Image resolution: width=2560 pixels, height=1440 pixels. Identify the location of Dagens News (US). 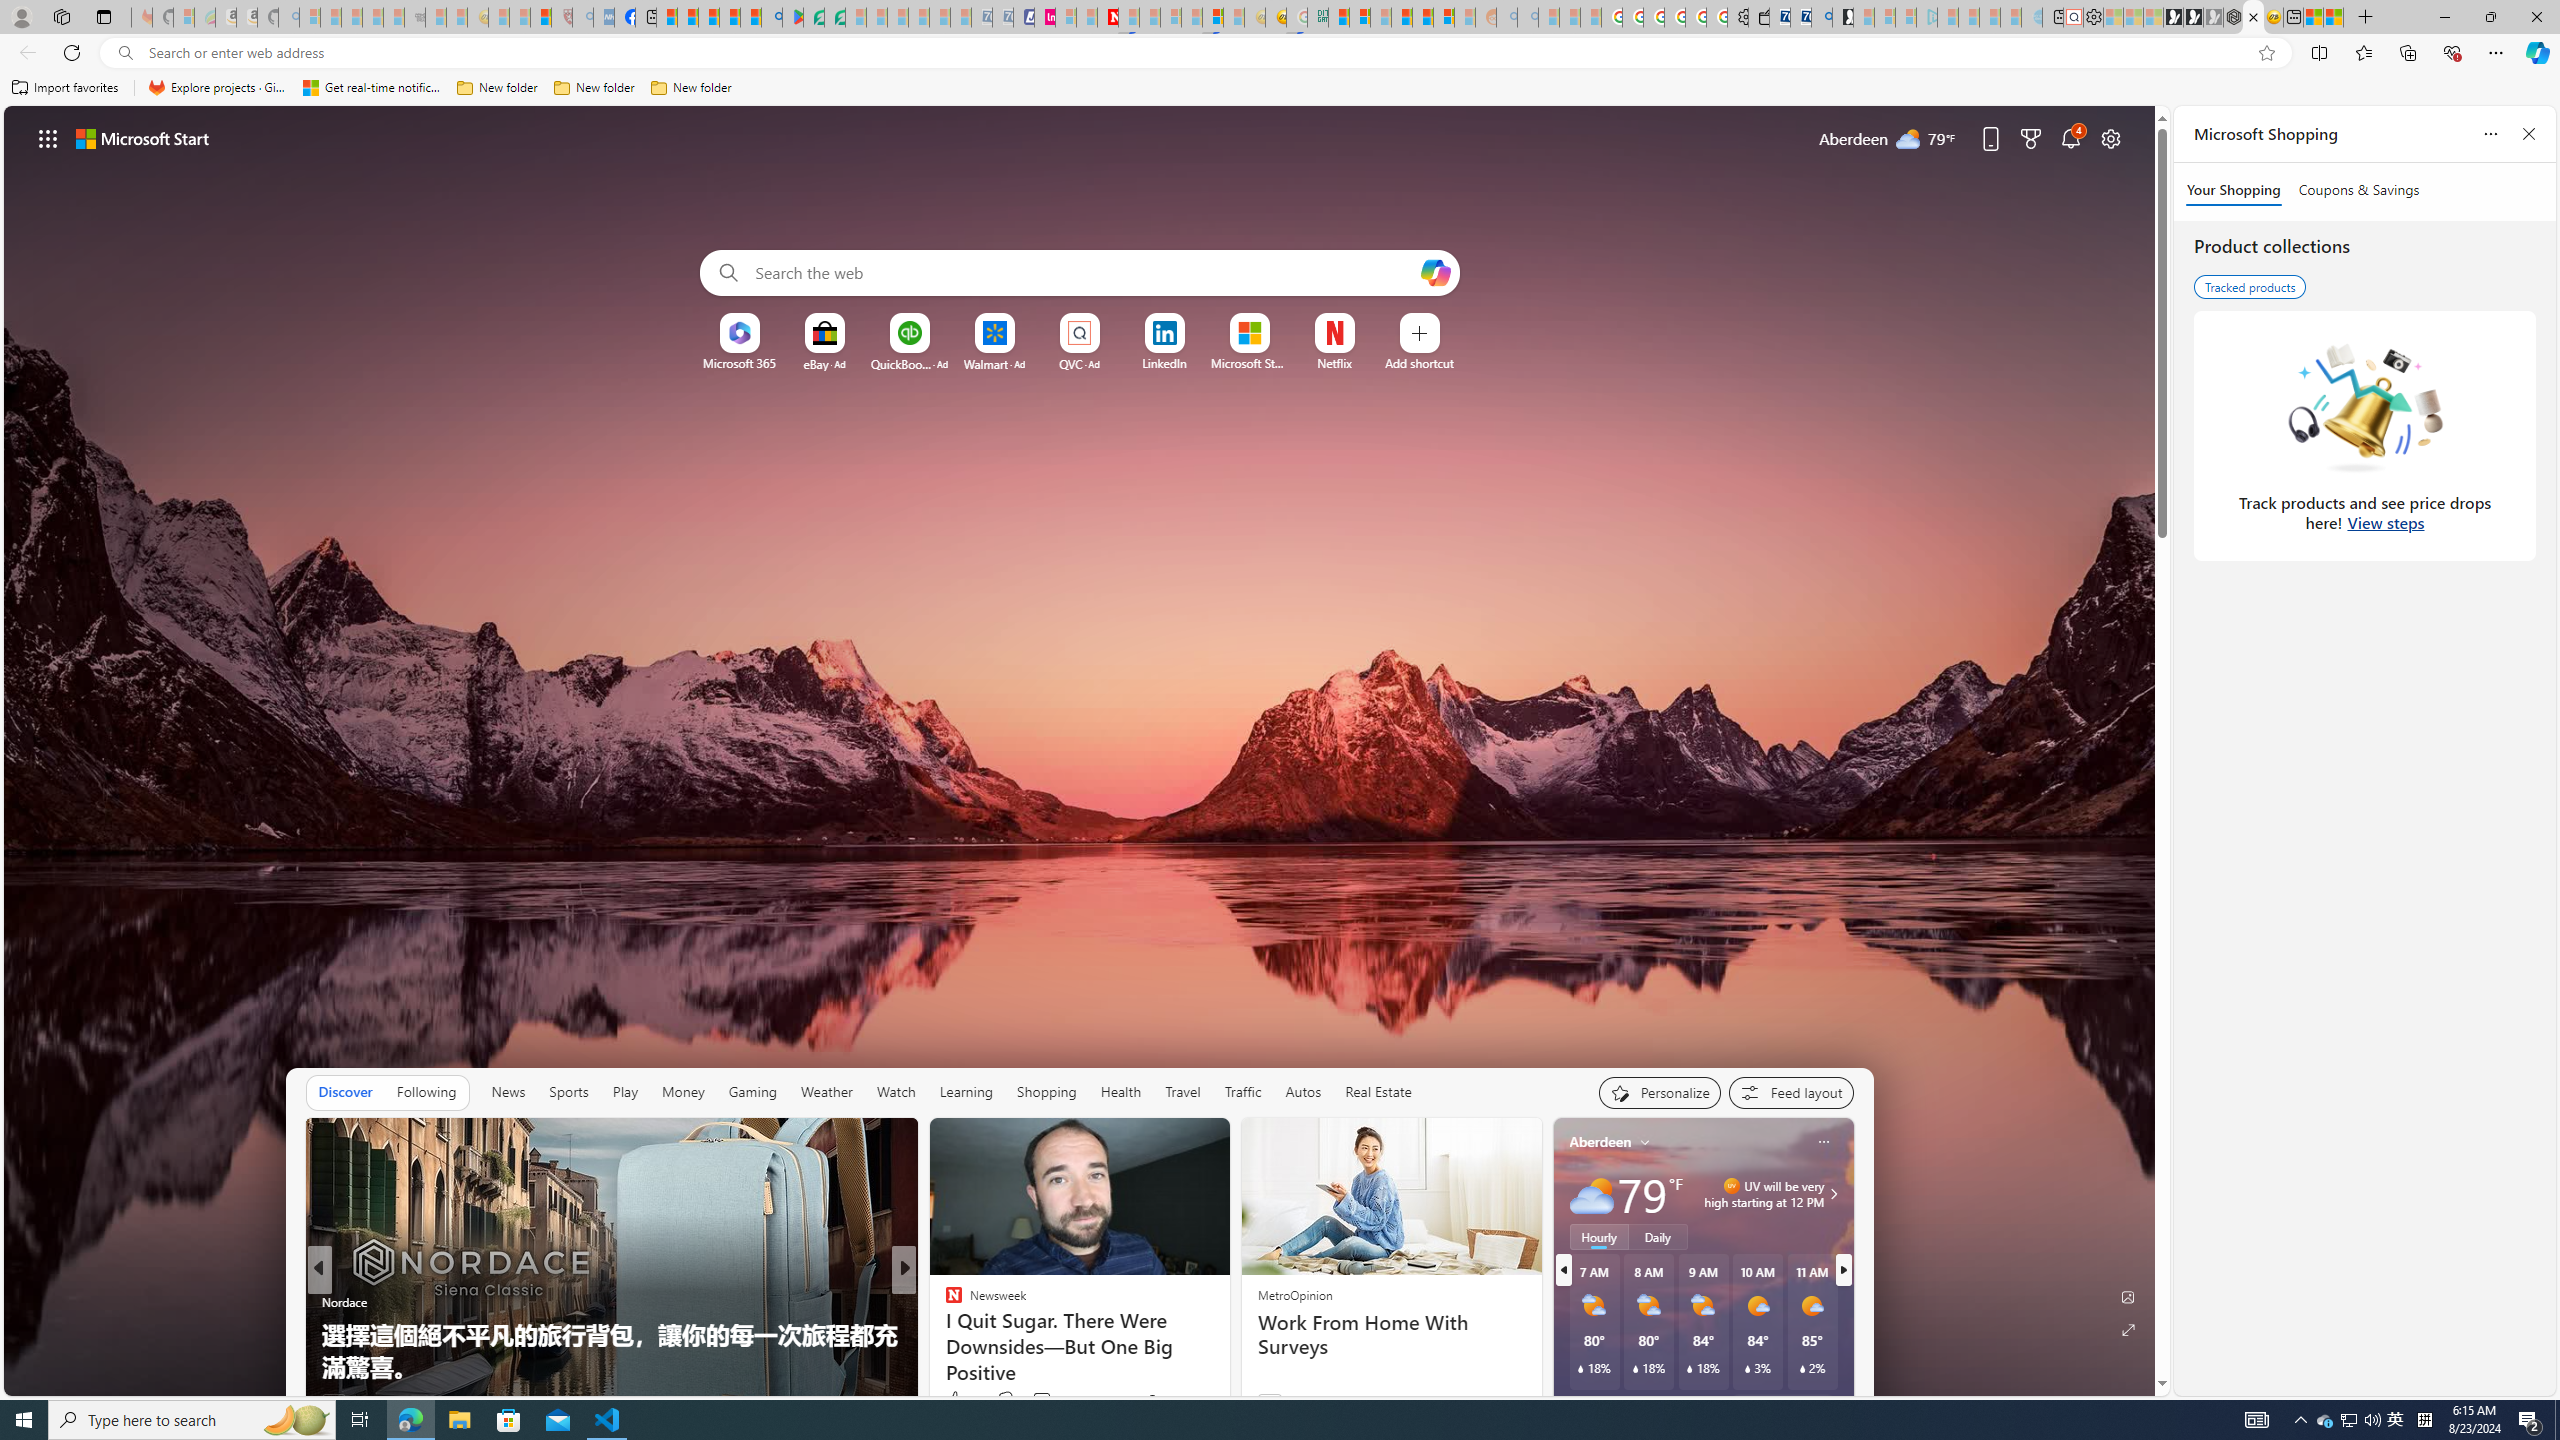
(945, 1334).